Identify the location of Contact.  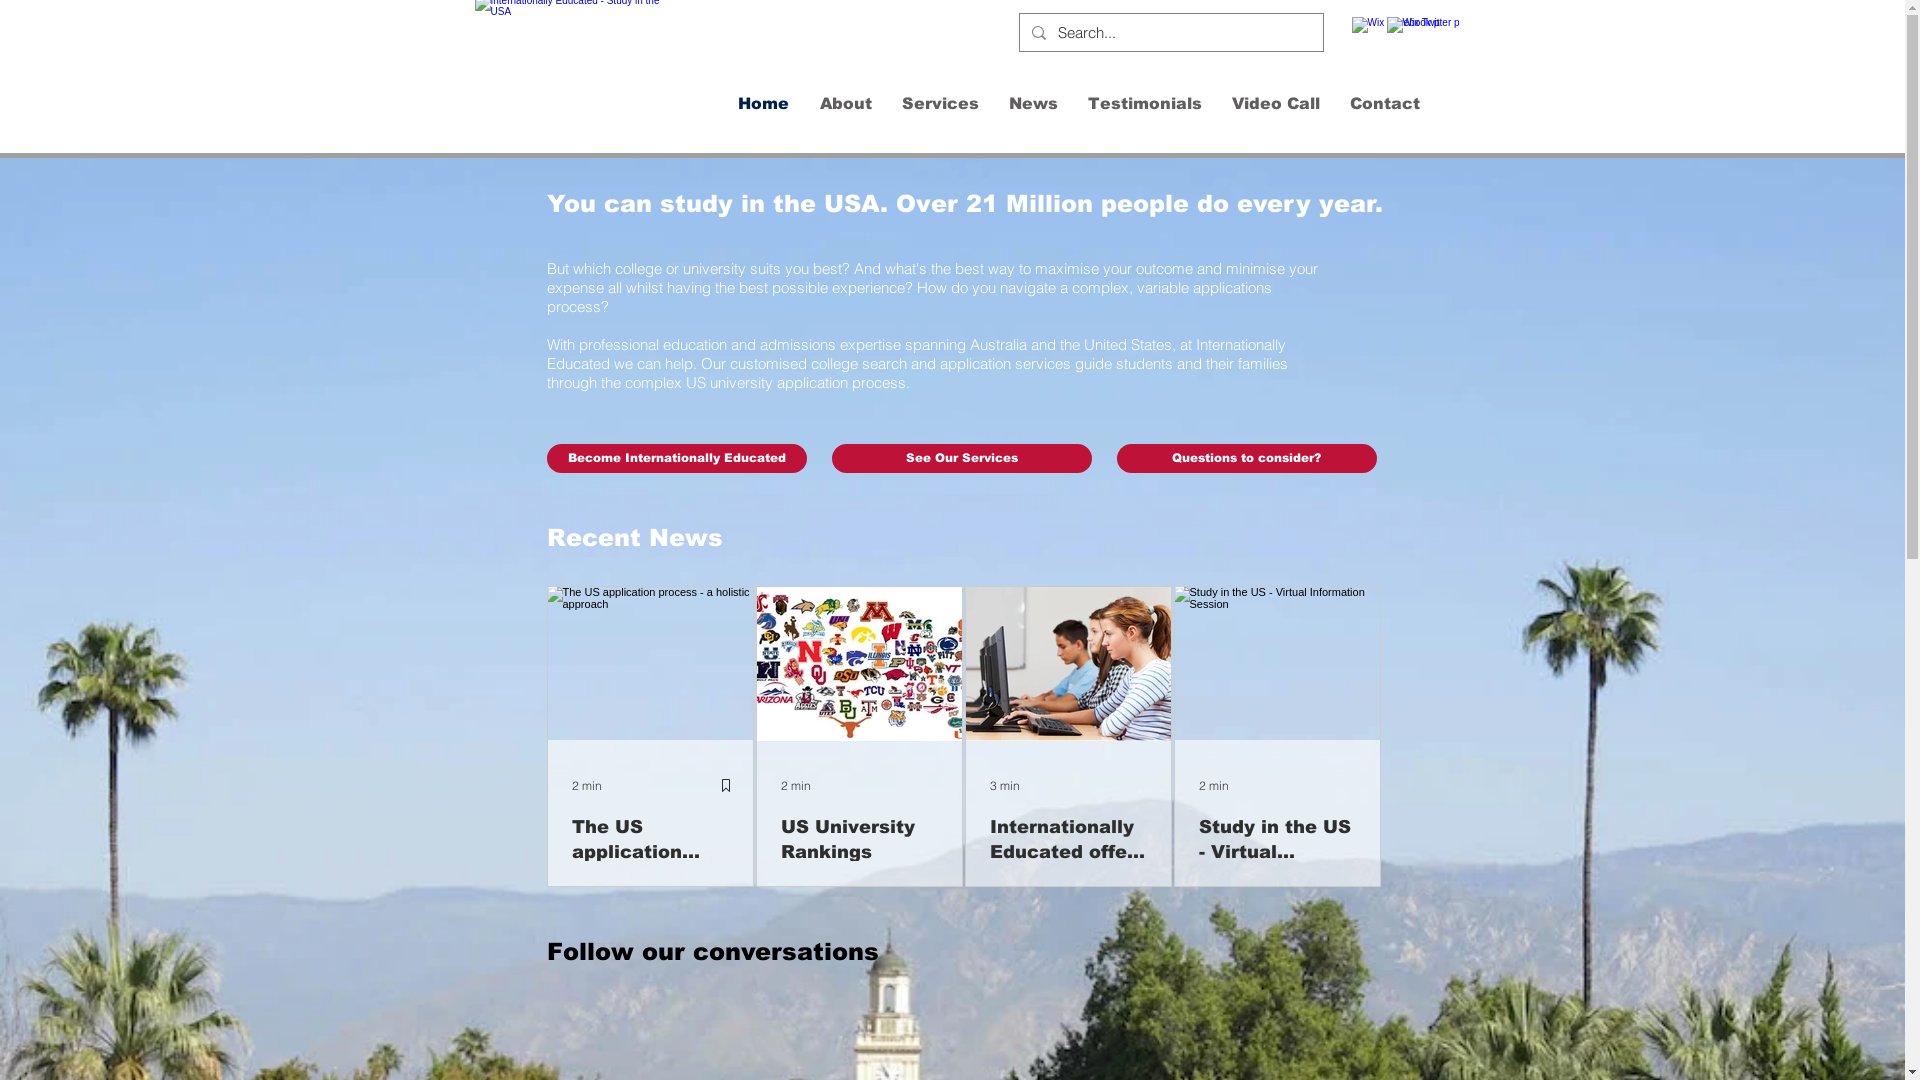
(1384, 104).